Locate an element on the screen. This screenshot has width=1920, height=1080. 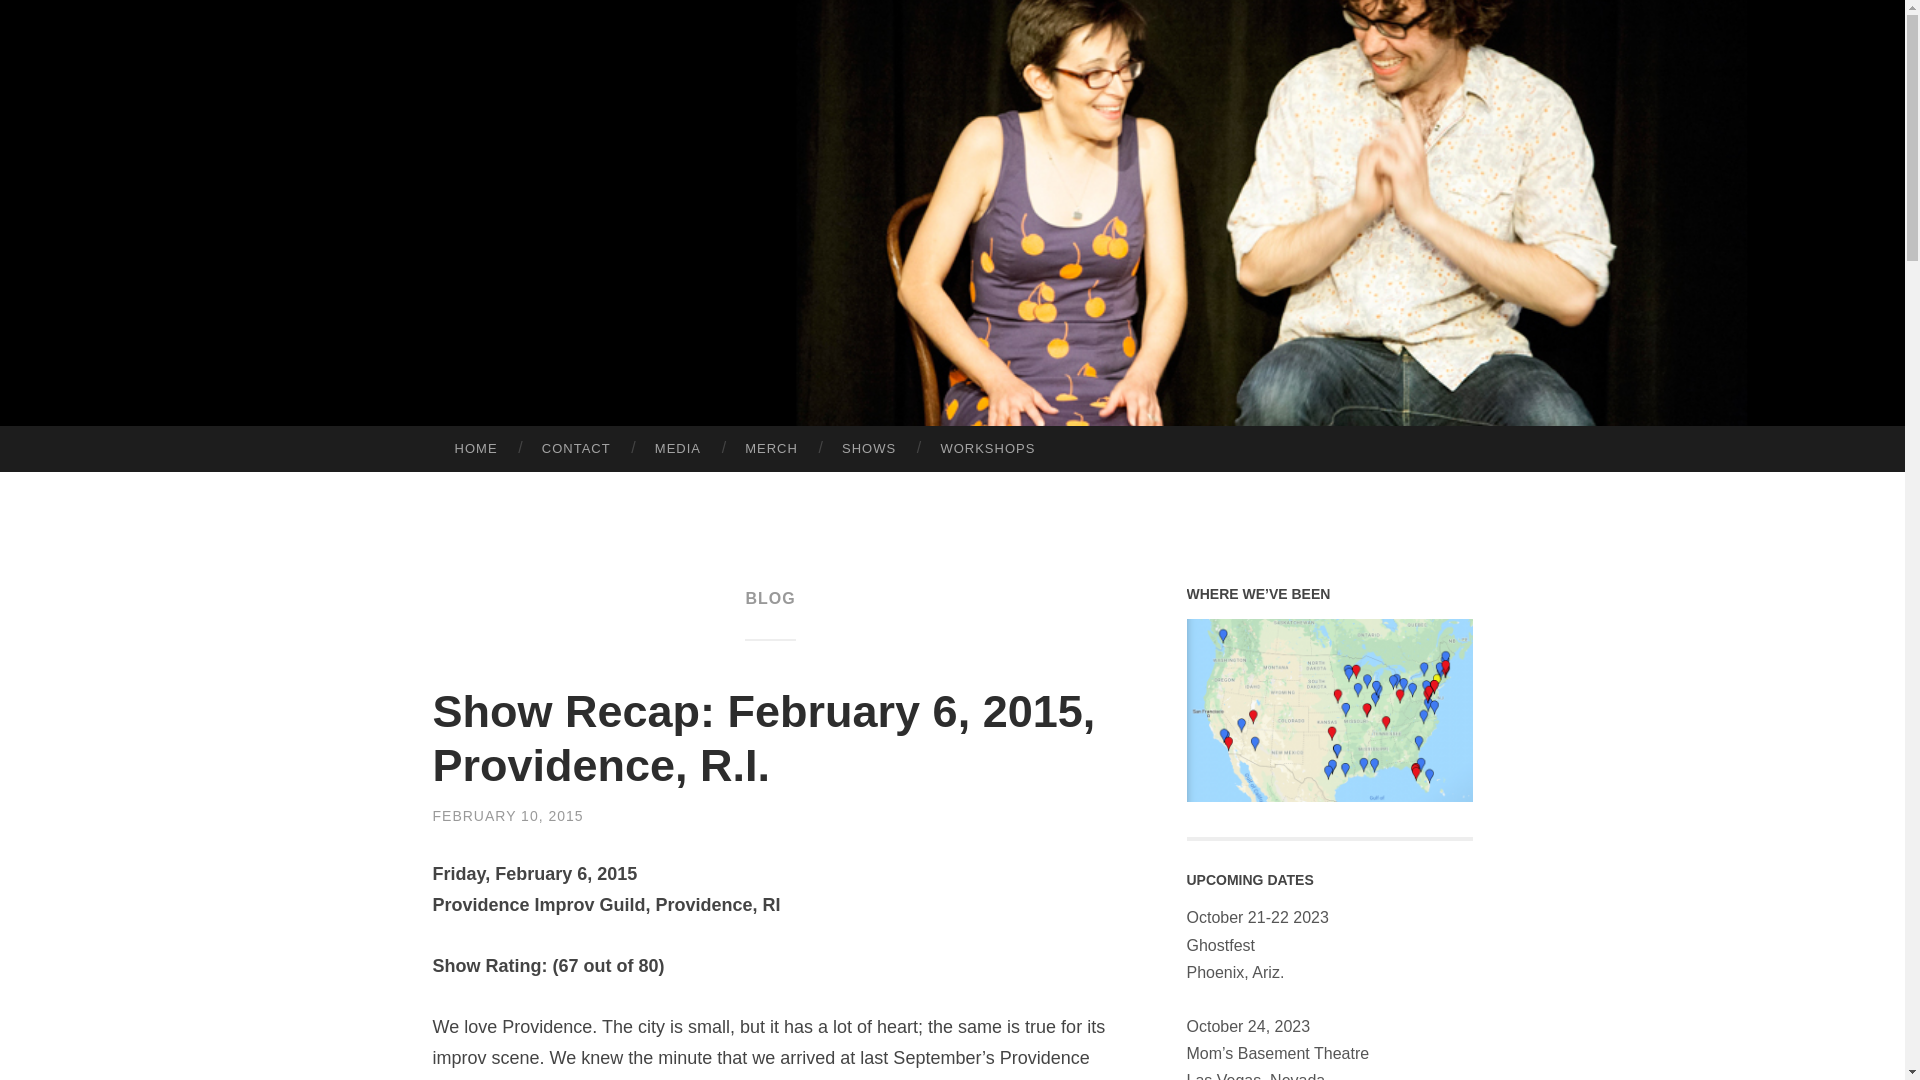
CONTACT is located at coordinates (576, 448).